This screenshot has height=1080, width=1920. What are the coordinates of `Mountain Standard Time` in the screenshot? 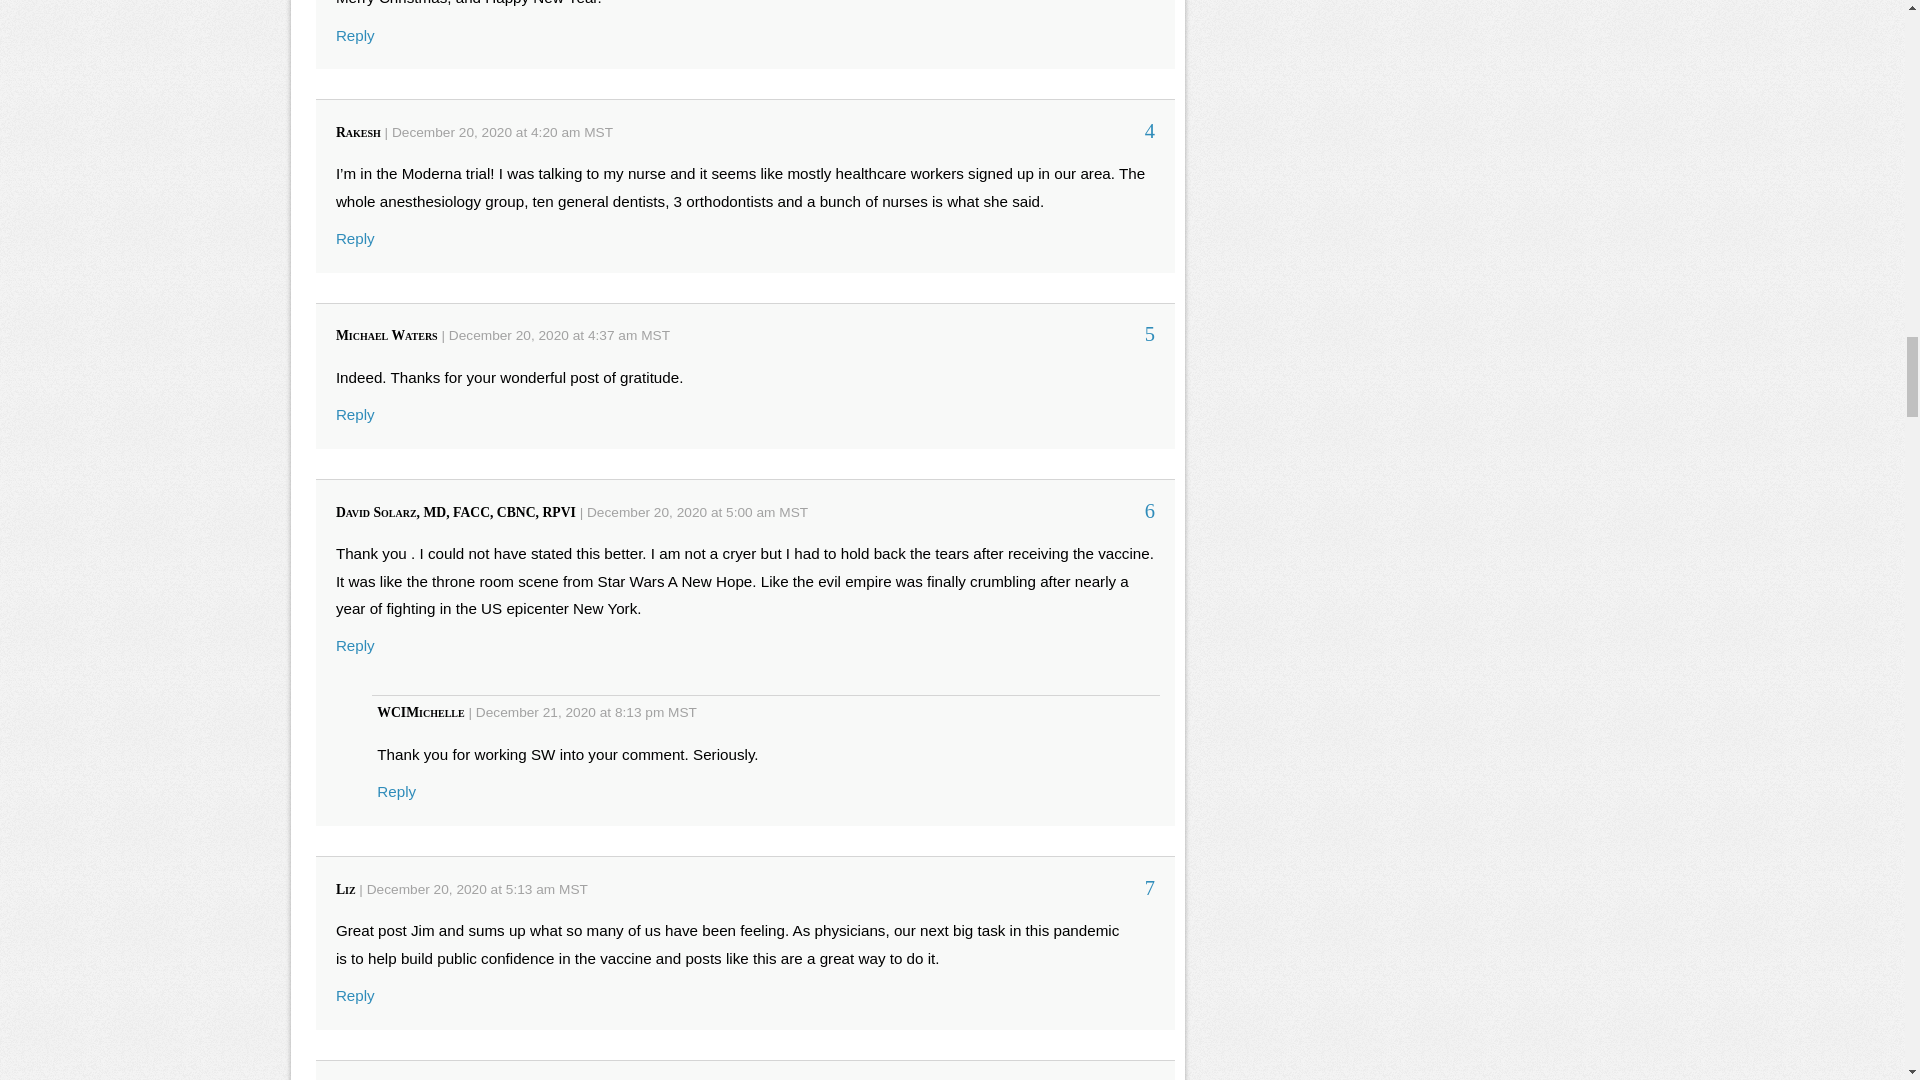 It's located at (572, 890).